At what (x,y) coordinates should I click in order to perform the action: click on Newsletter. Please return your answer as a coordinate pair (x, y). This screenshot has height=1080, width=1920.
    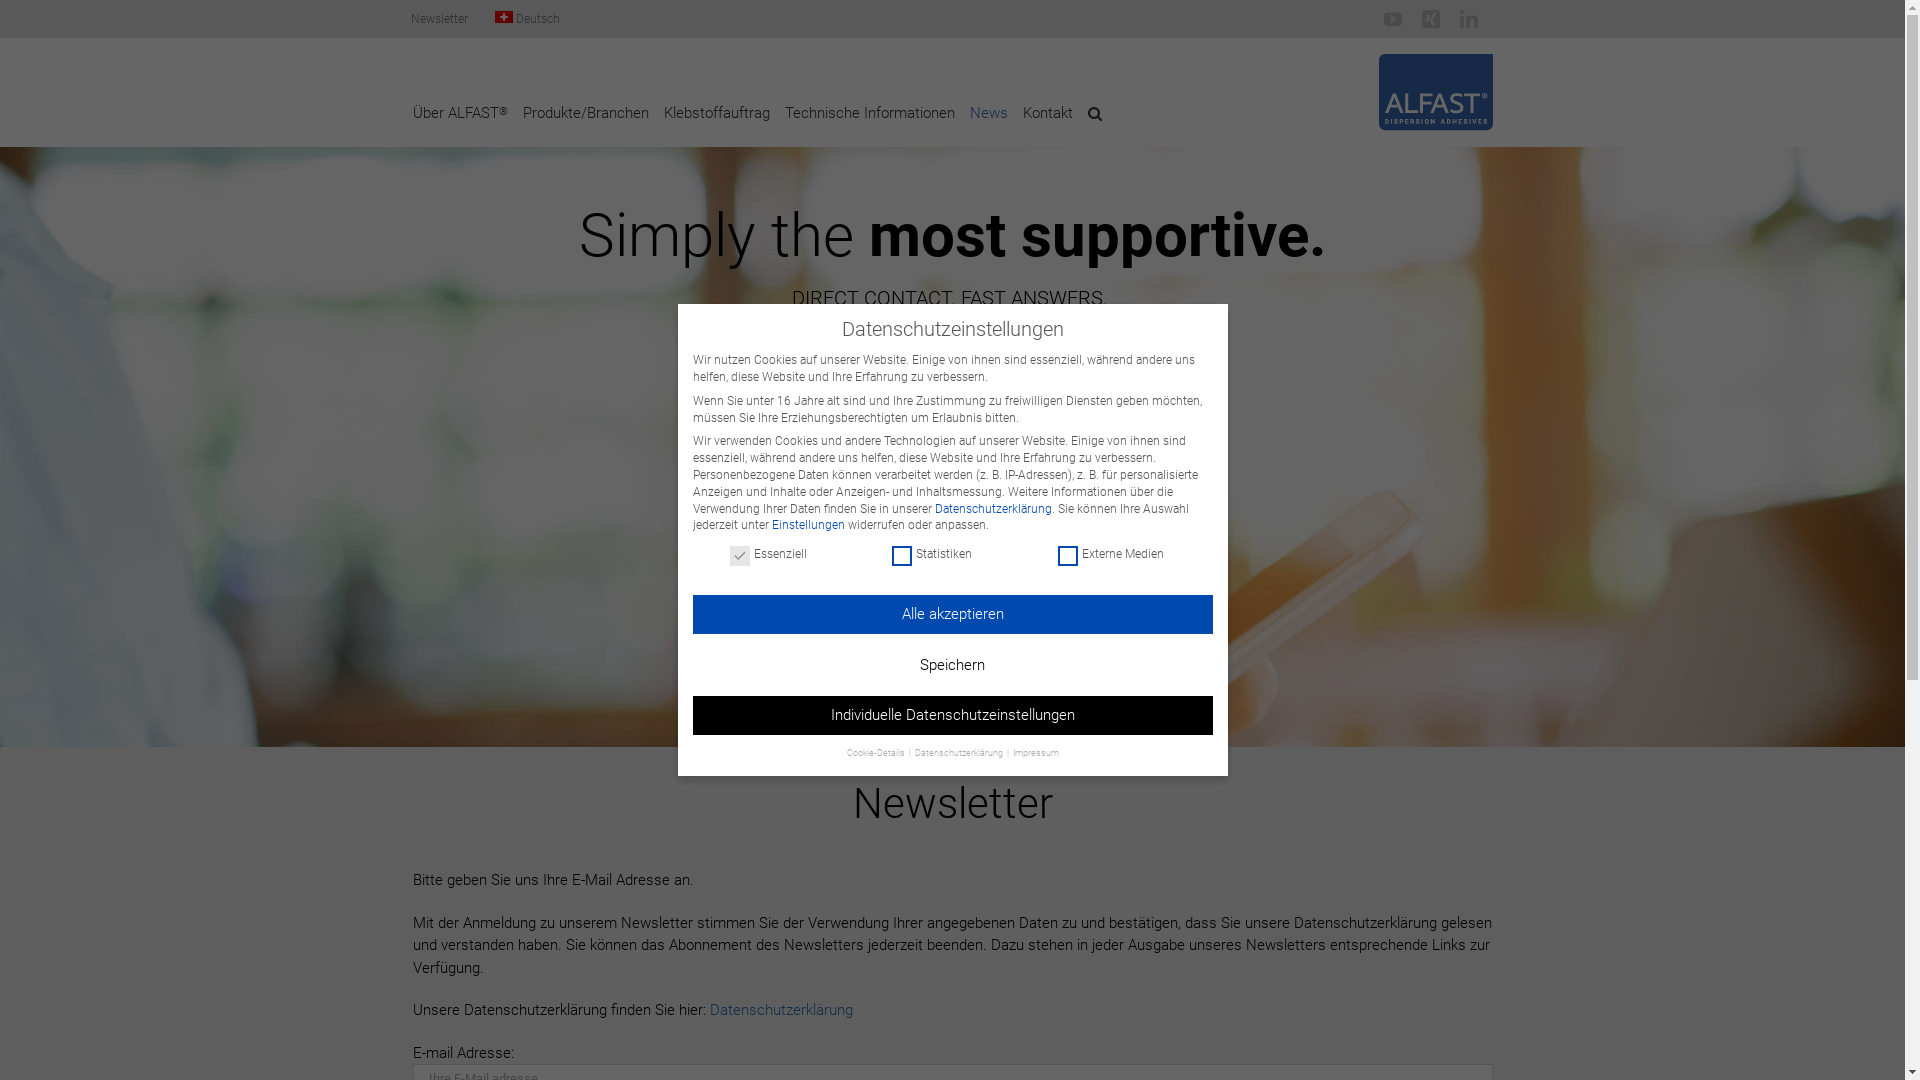
    Looking at the image, I should click on (440, 19).